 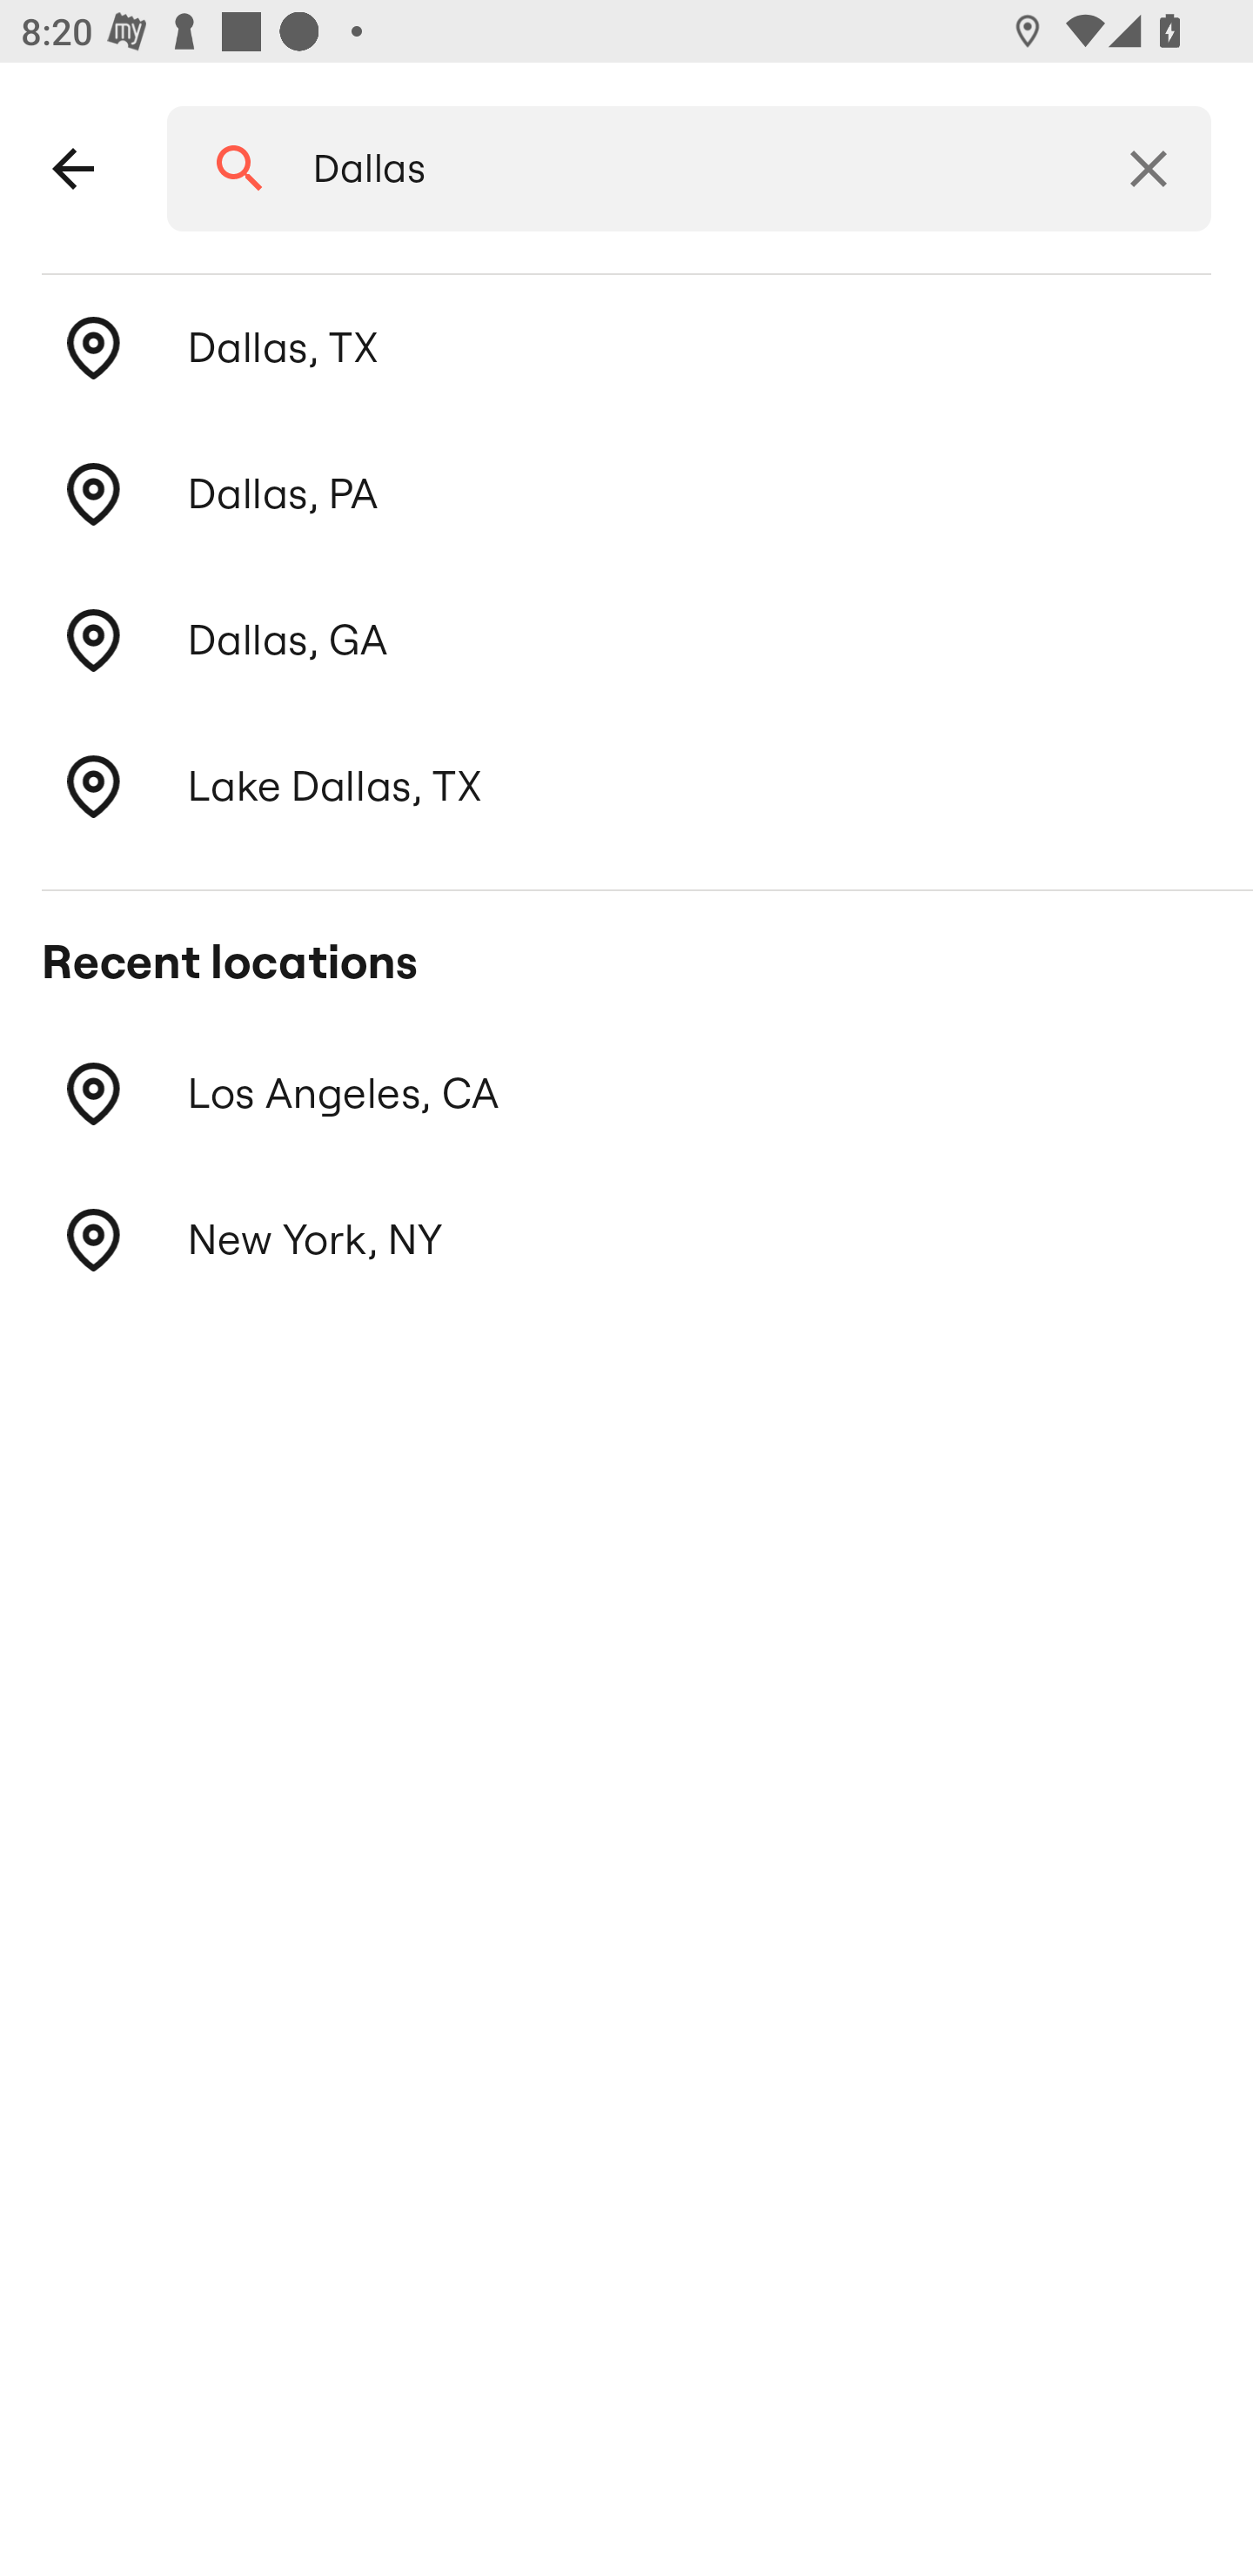 I want to click on Los Angeles, CA, so click(x=626, y=1093).